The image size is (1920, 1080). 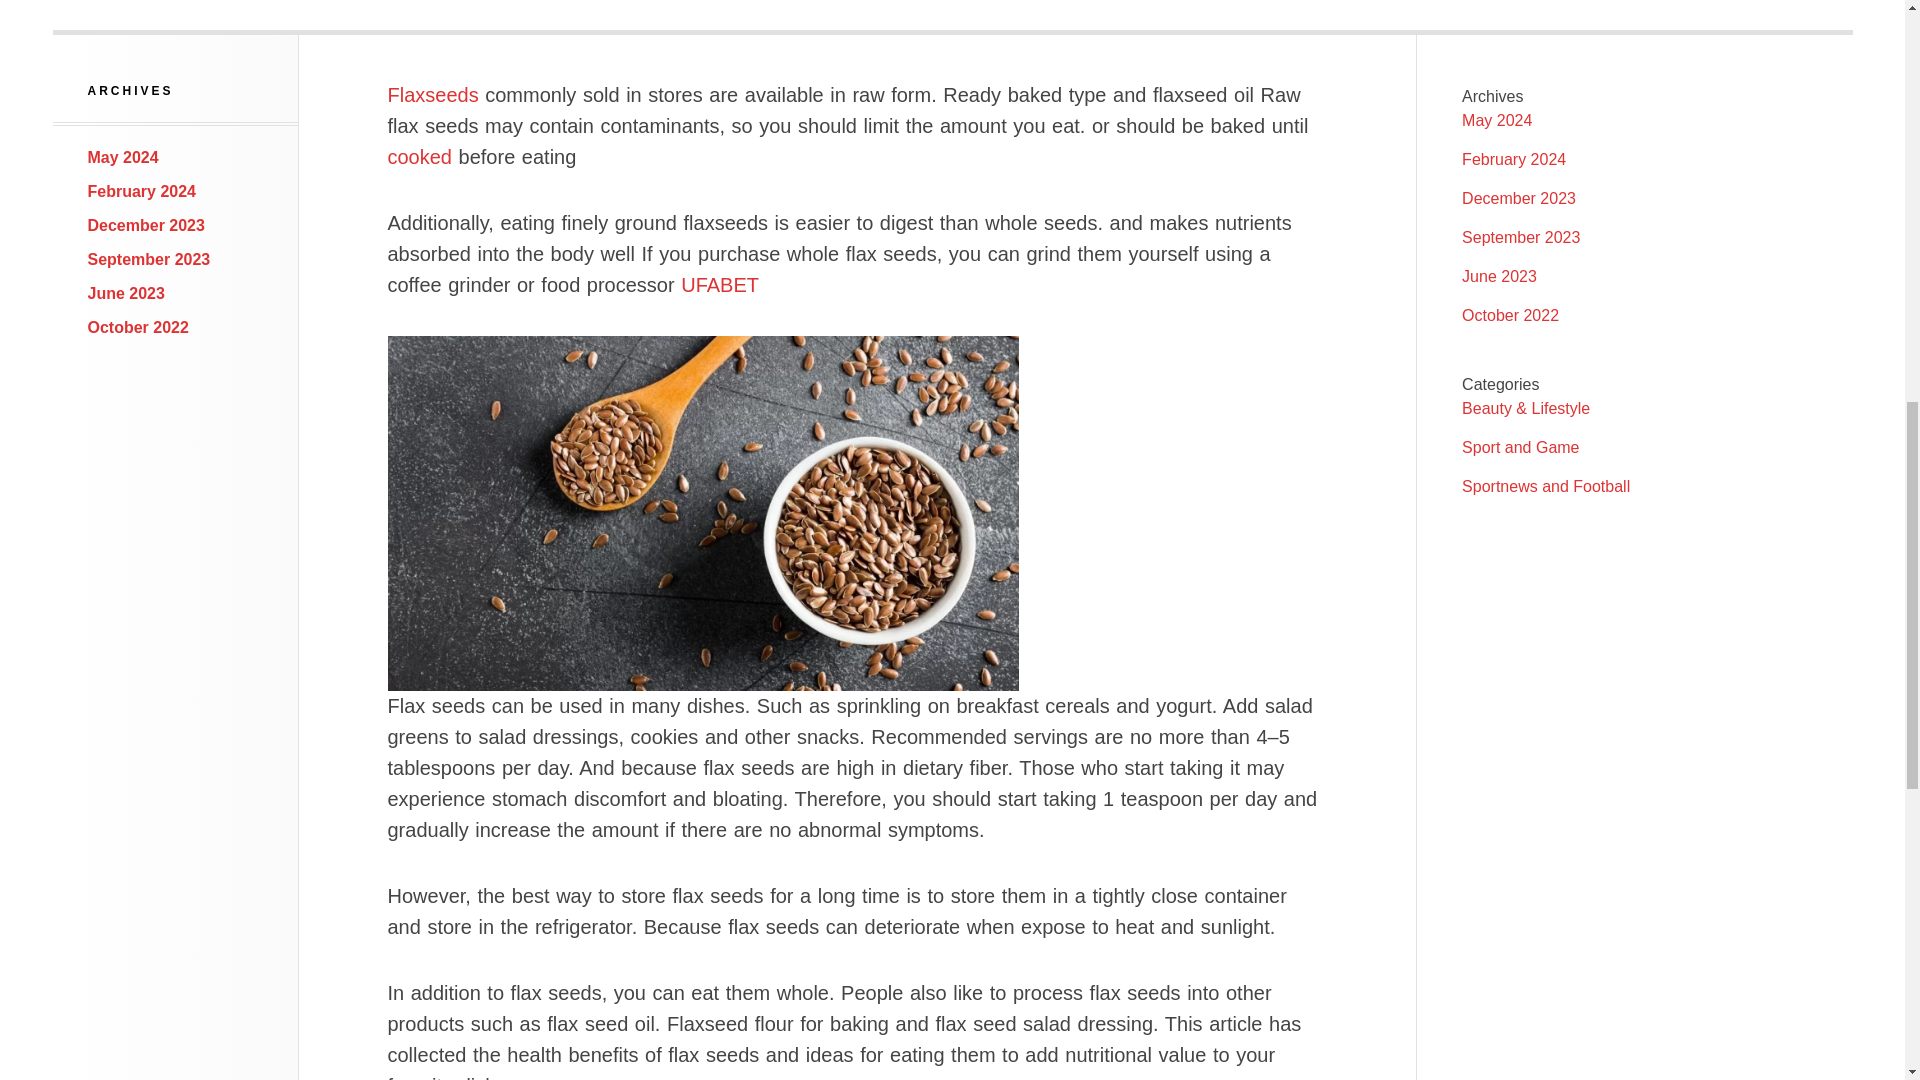 I want to click on February 2024, so click(x=142, y=190).